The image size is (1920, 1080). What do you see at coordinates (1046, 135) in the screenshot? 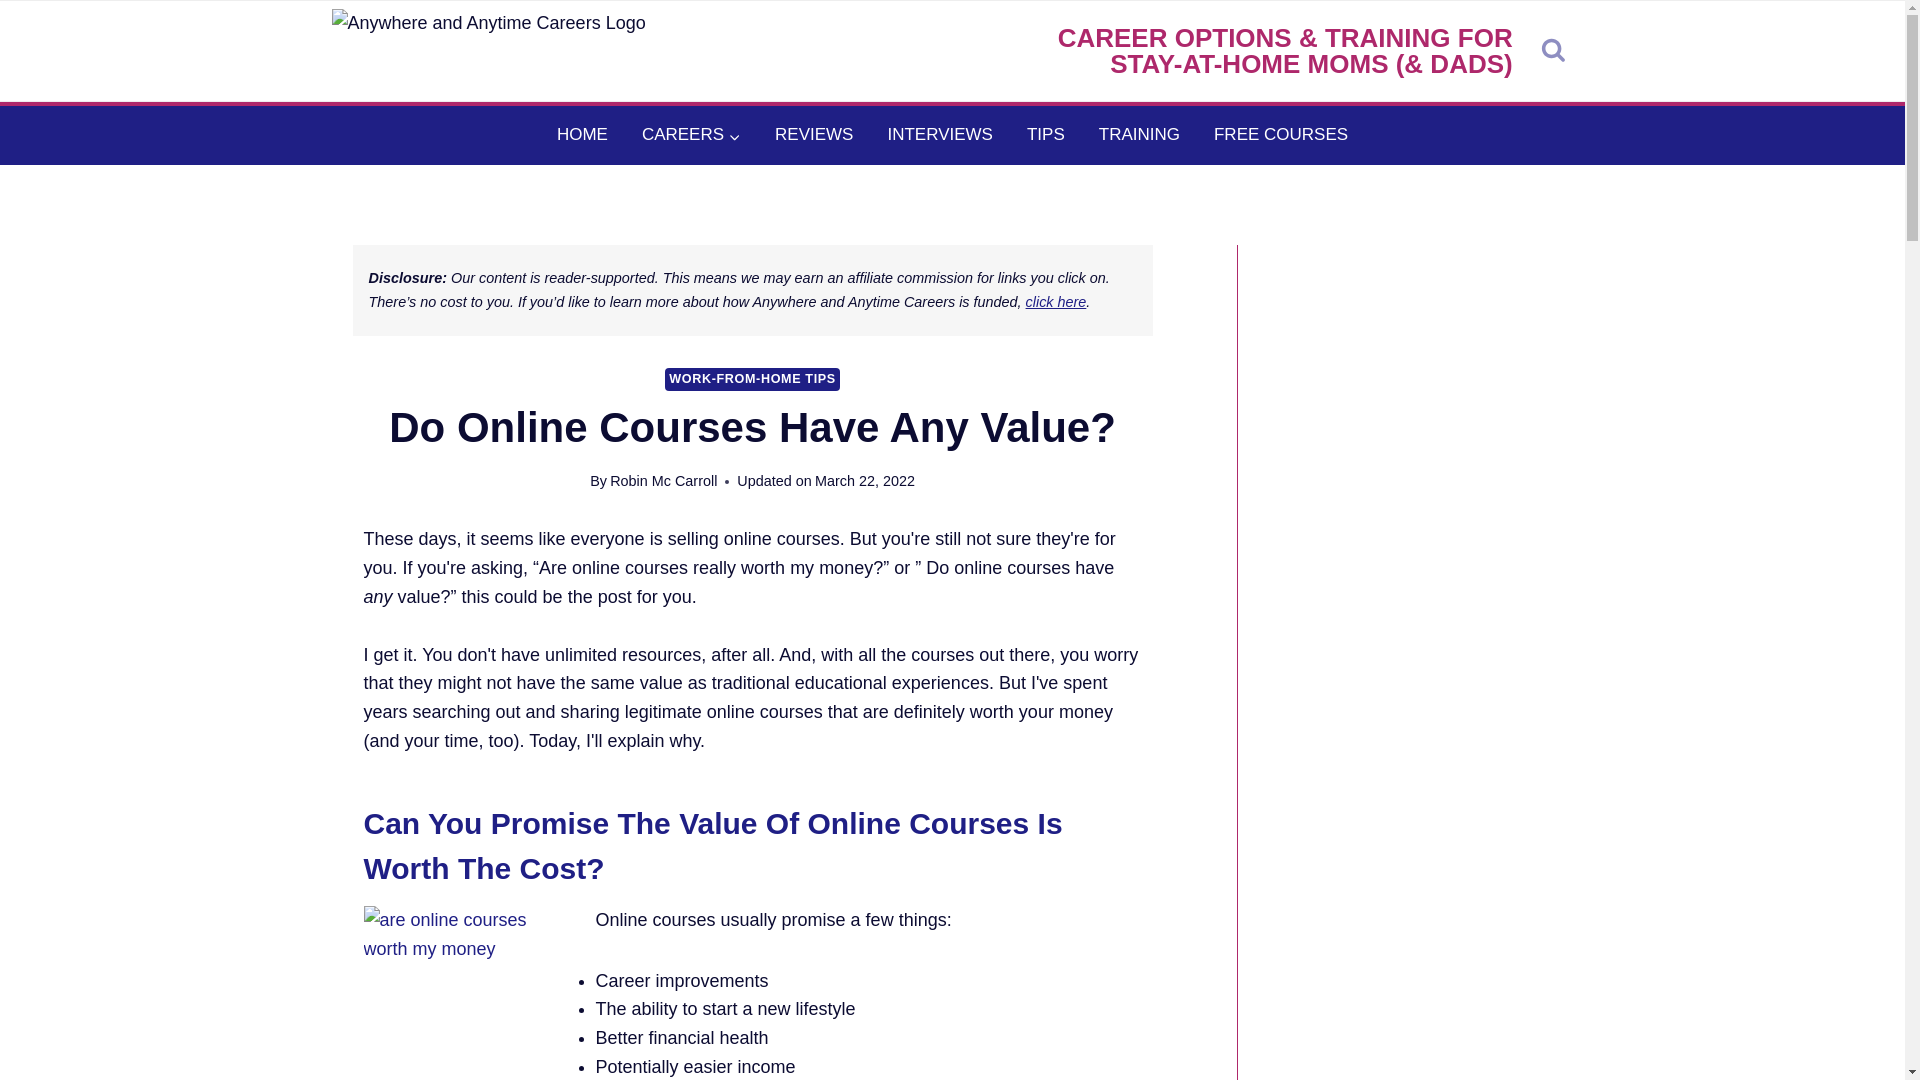
I see `TIPS` at bounding box center [1046, 135].